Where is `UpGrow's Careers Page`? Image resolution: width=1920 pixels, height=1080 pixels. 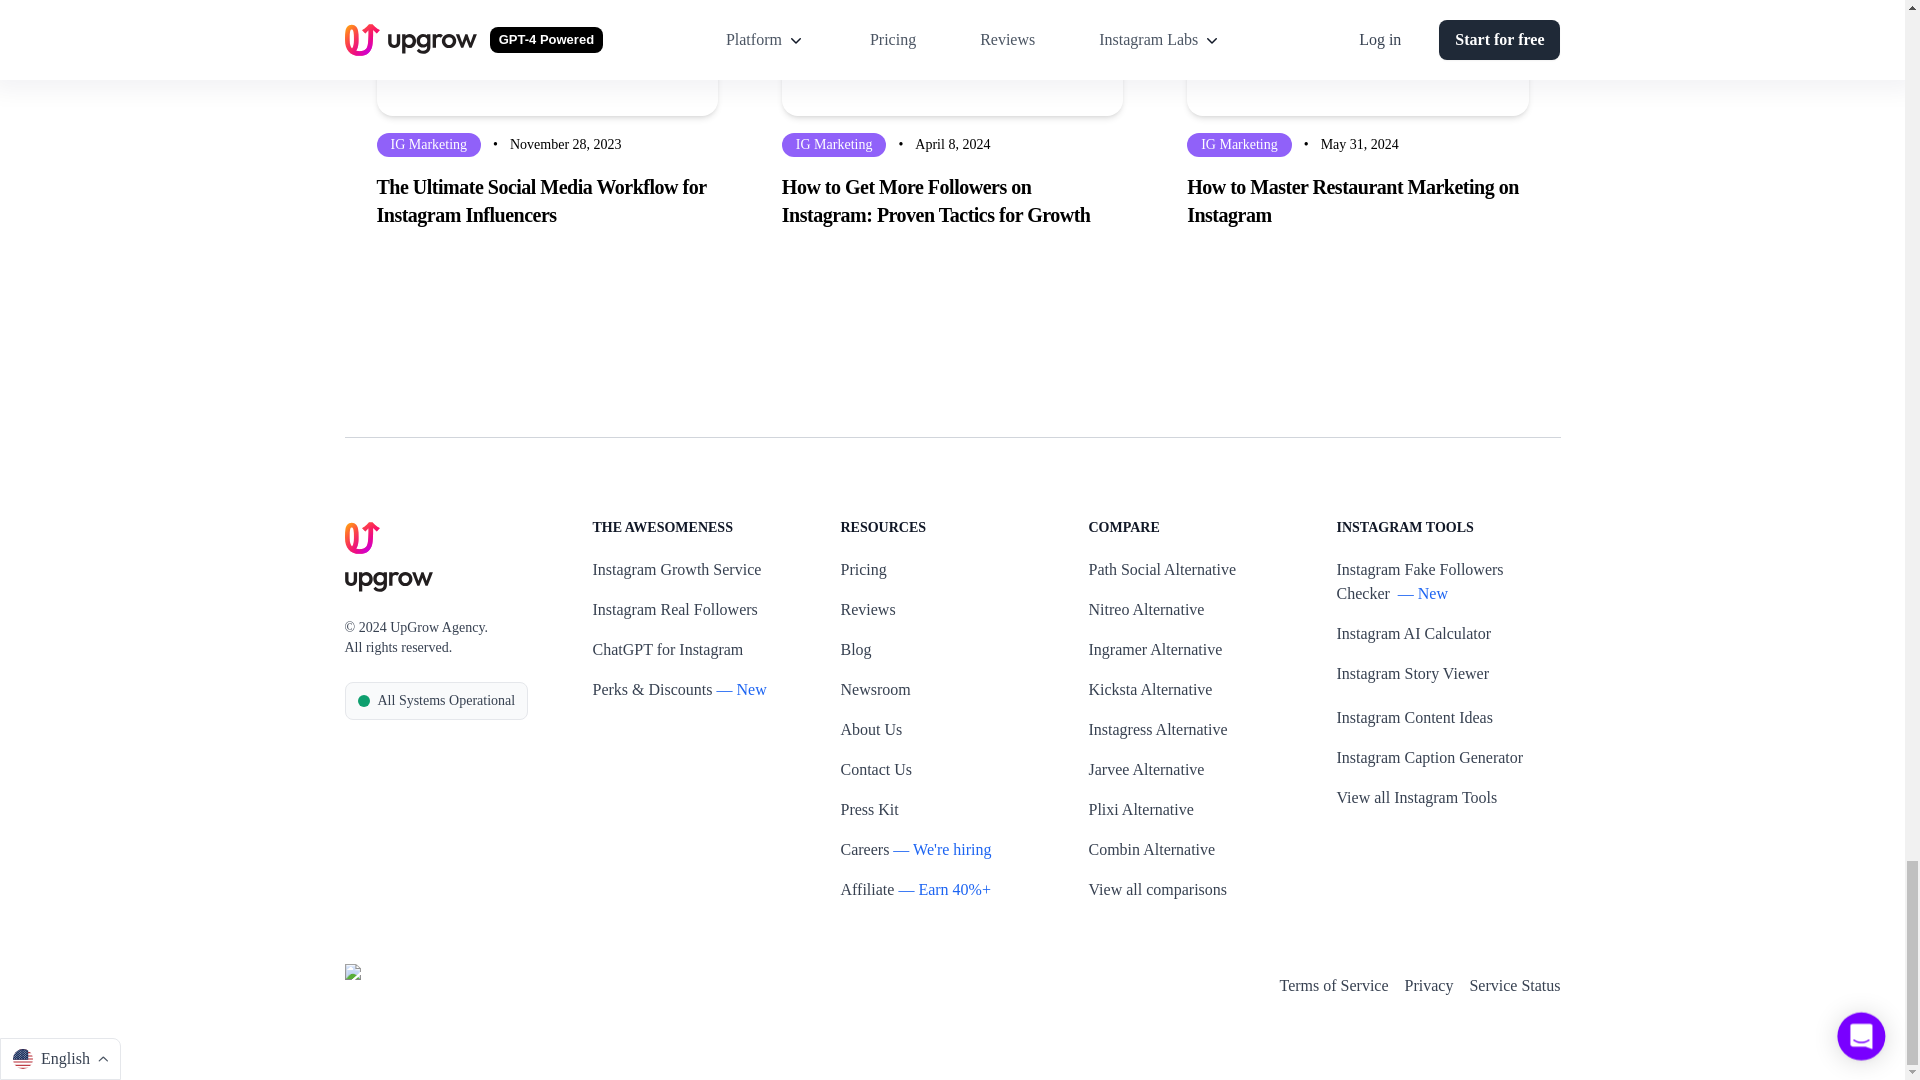
UpGrow's Careers Page is located at coordinates (864, 850).